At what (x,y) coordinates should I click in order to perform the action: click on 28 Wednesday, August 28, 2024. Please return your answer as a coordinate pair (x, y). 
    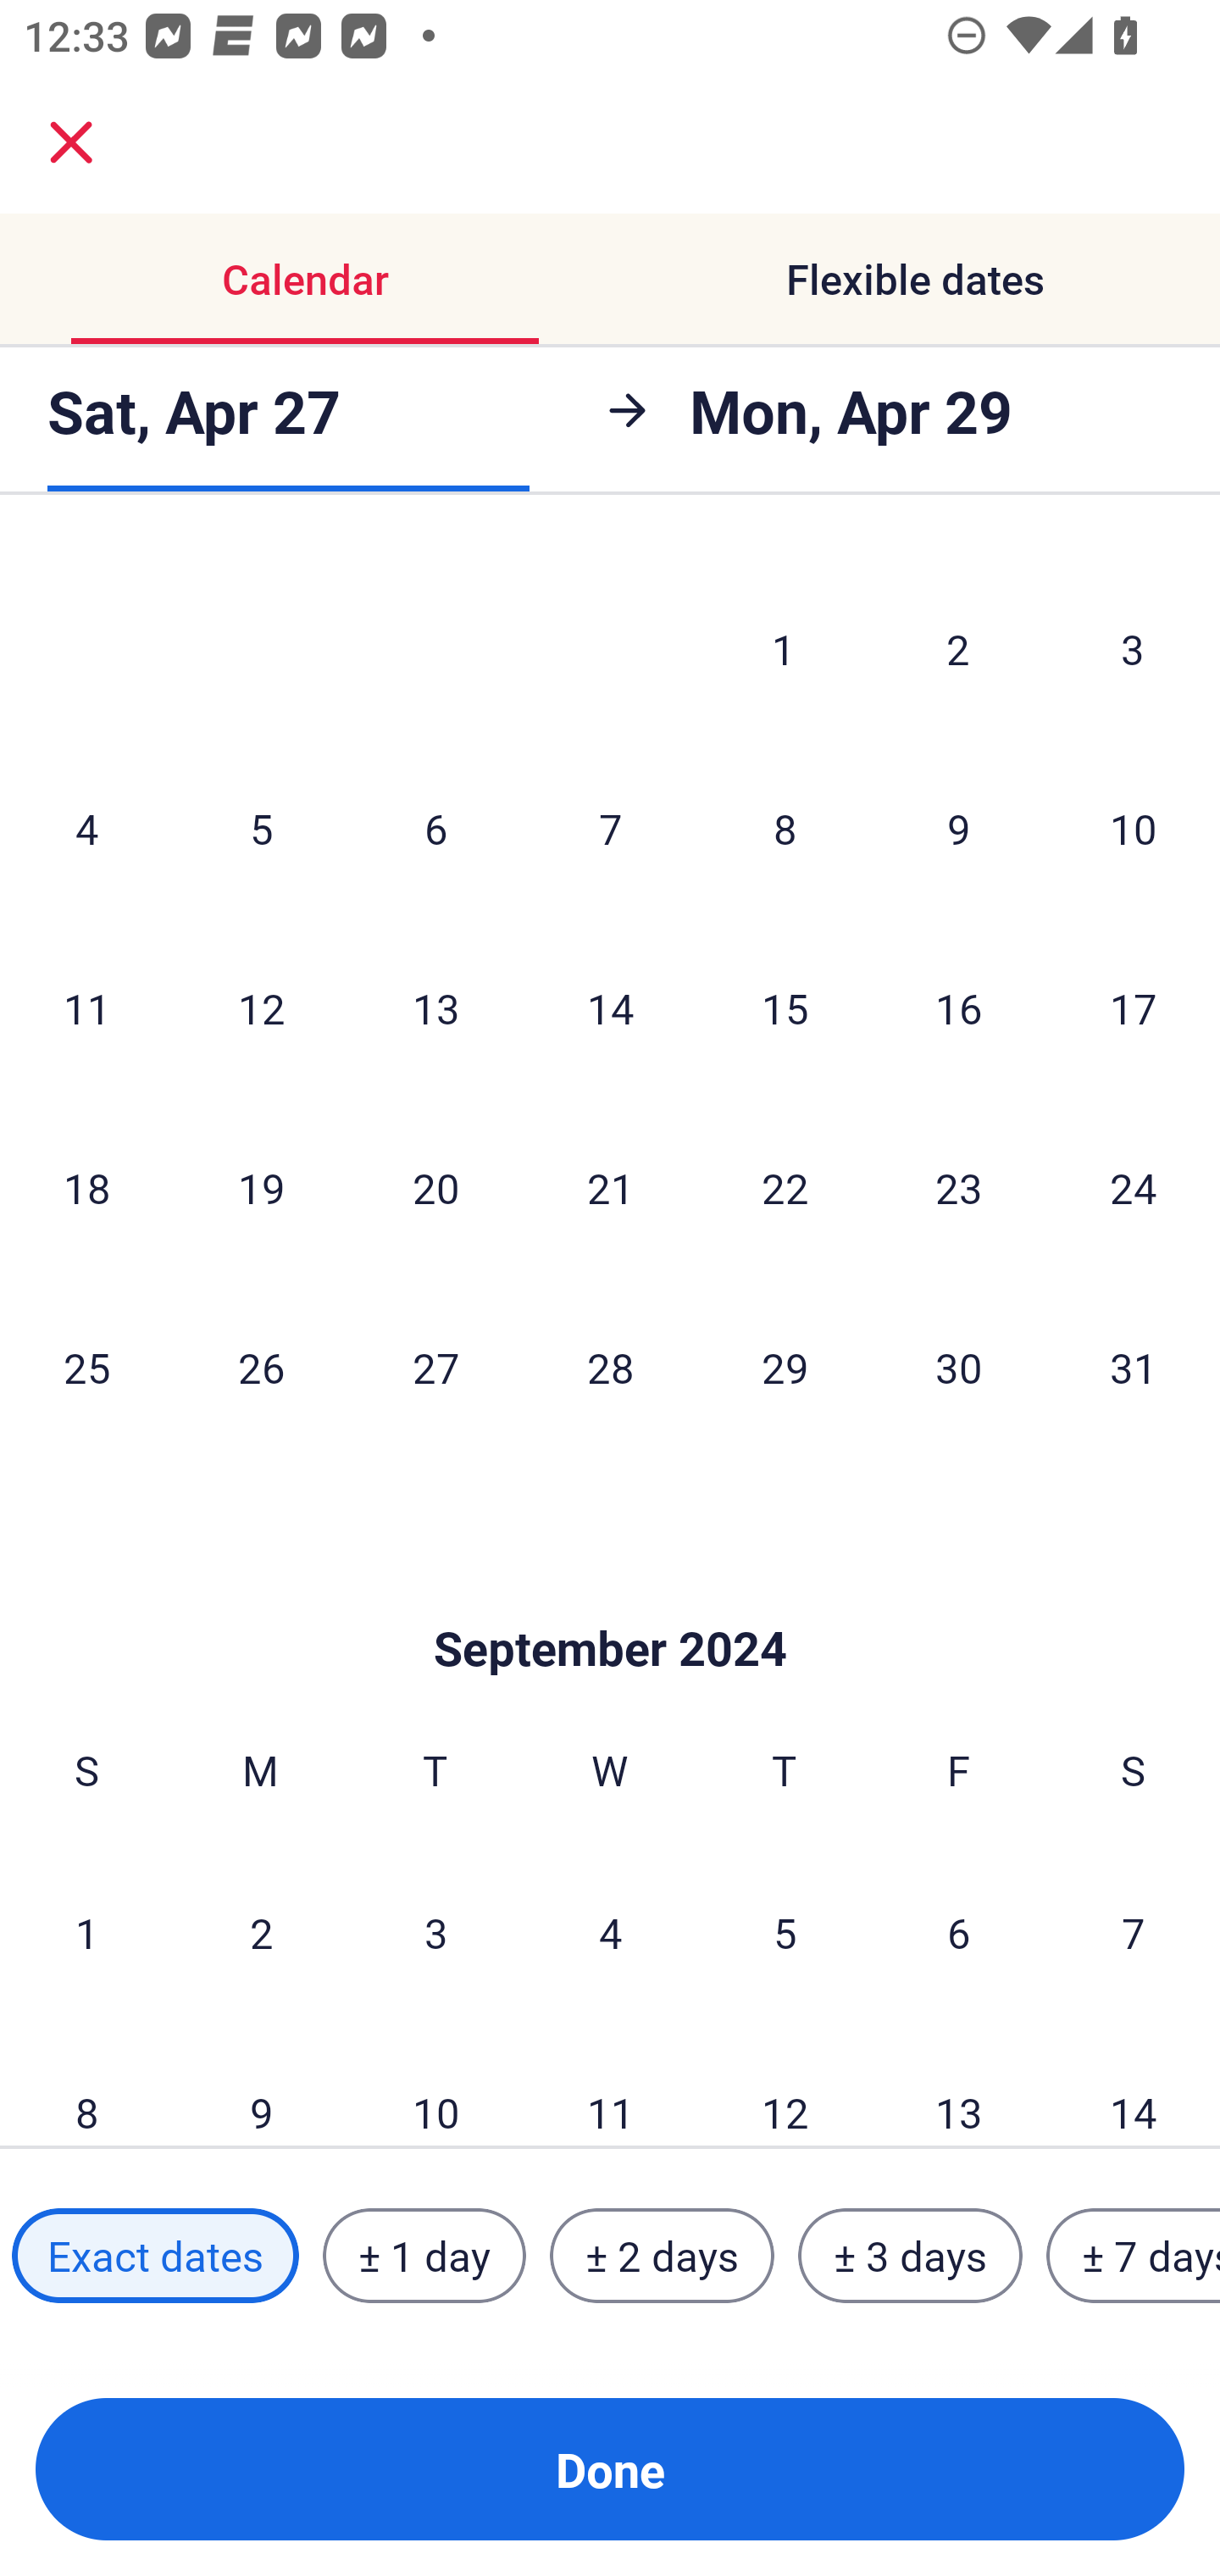
    Looking at the image, I should click on (610, 1366).